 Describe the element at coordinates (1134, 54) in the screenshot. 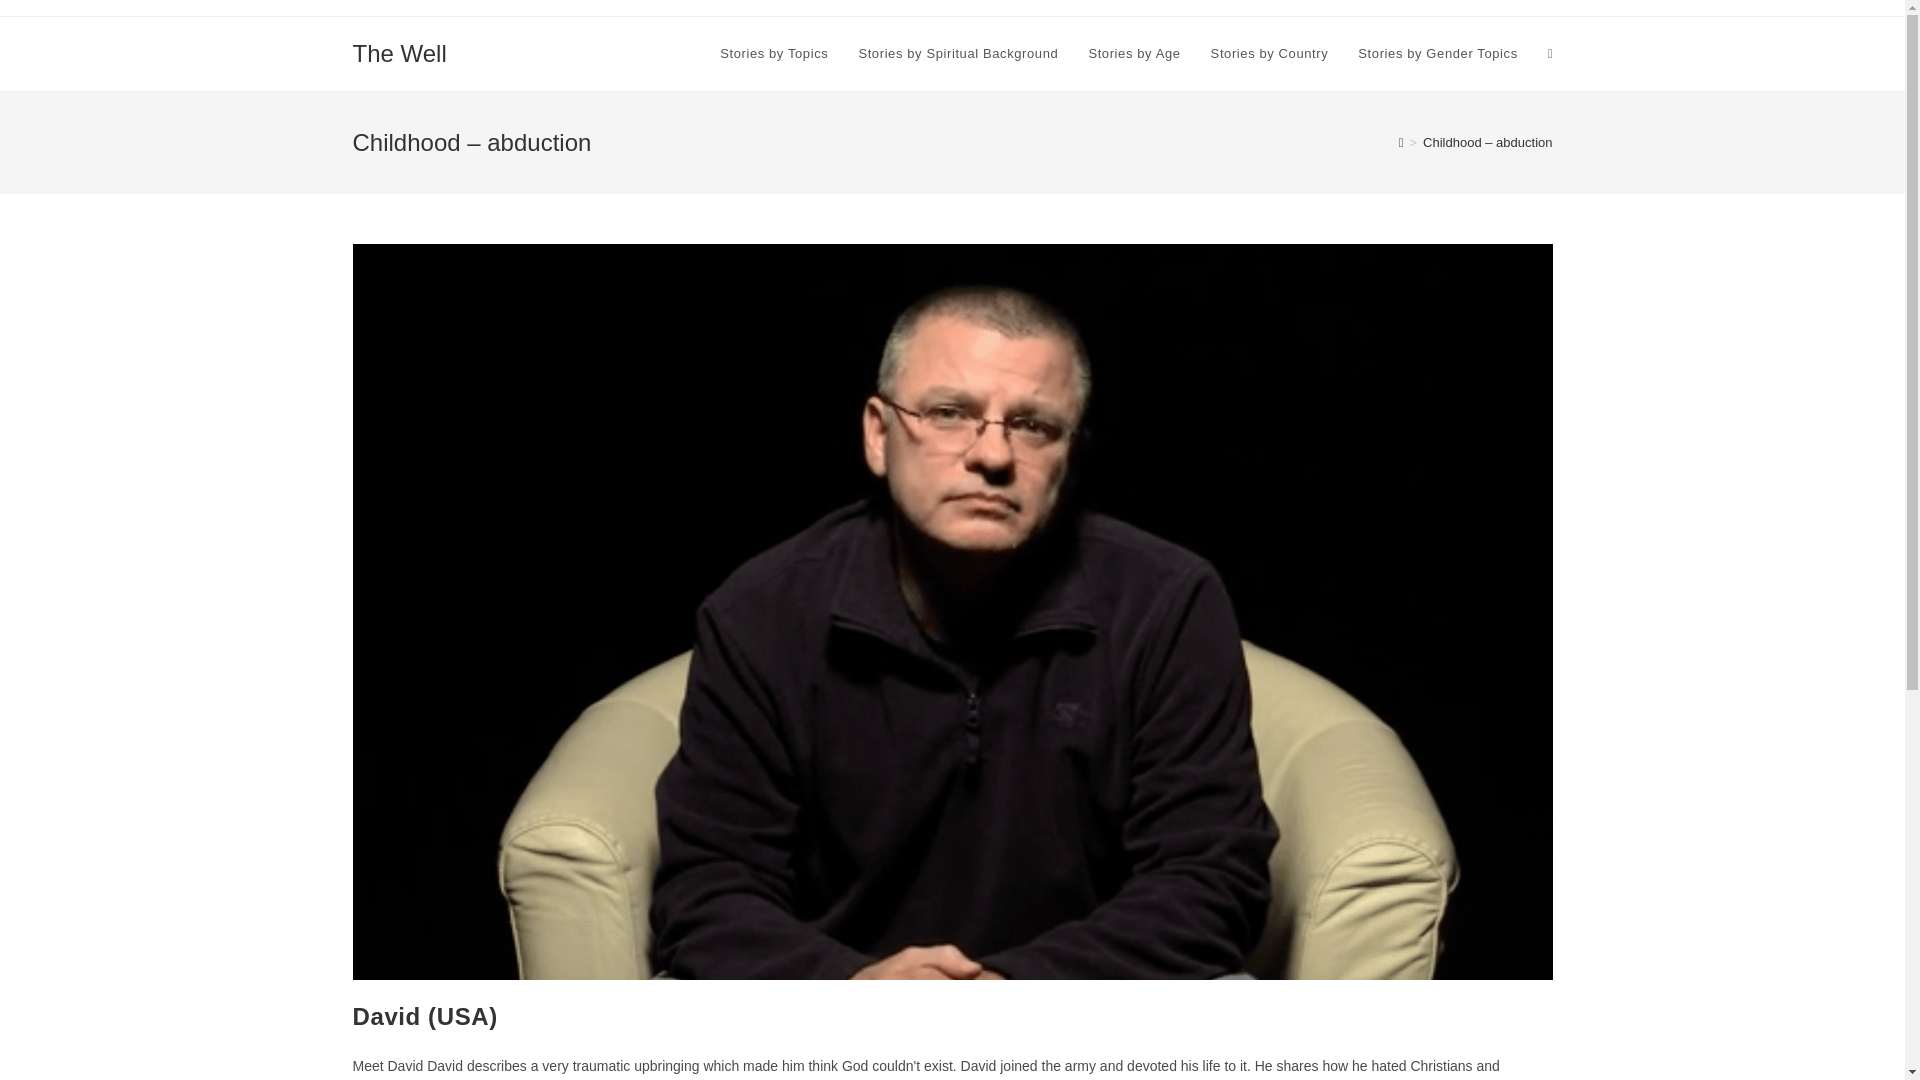

I see `Stories by Age` at that location.